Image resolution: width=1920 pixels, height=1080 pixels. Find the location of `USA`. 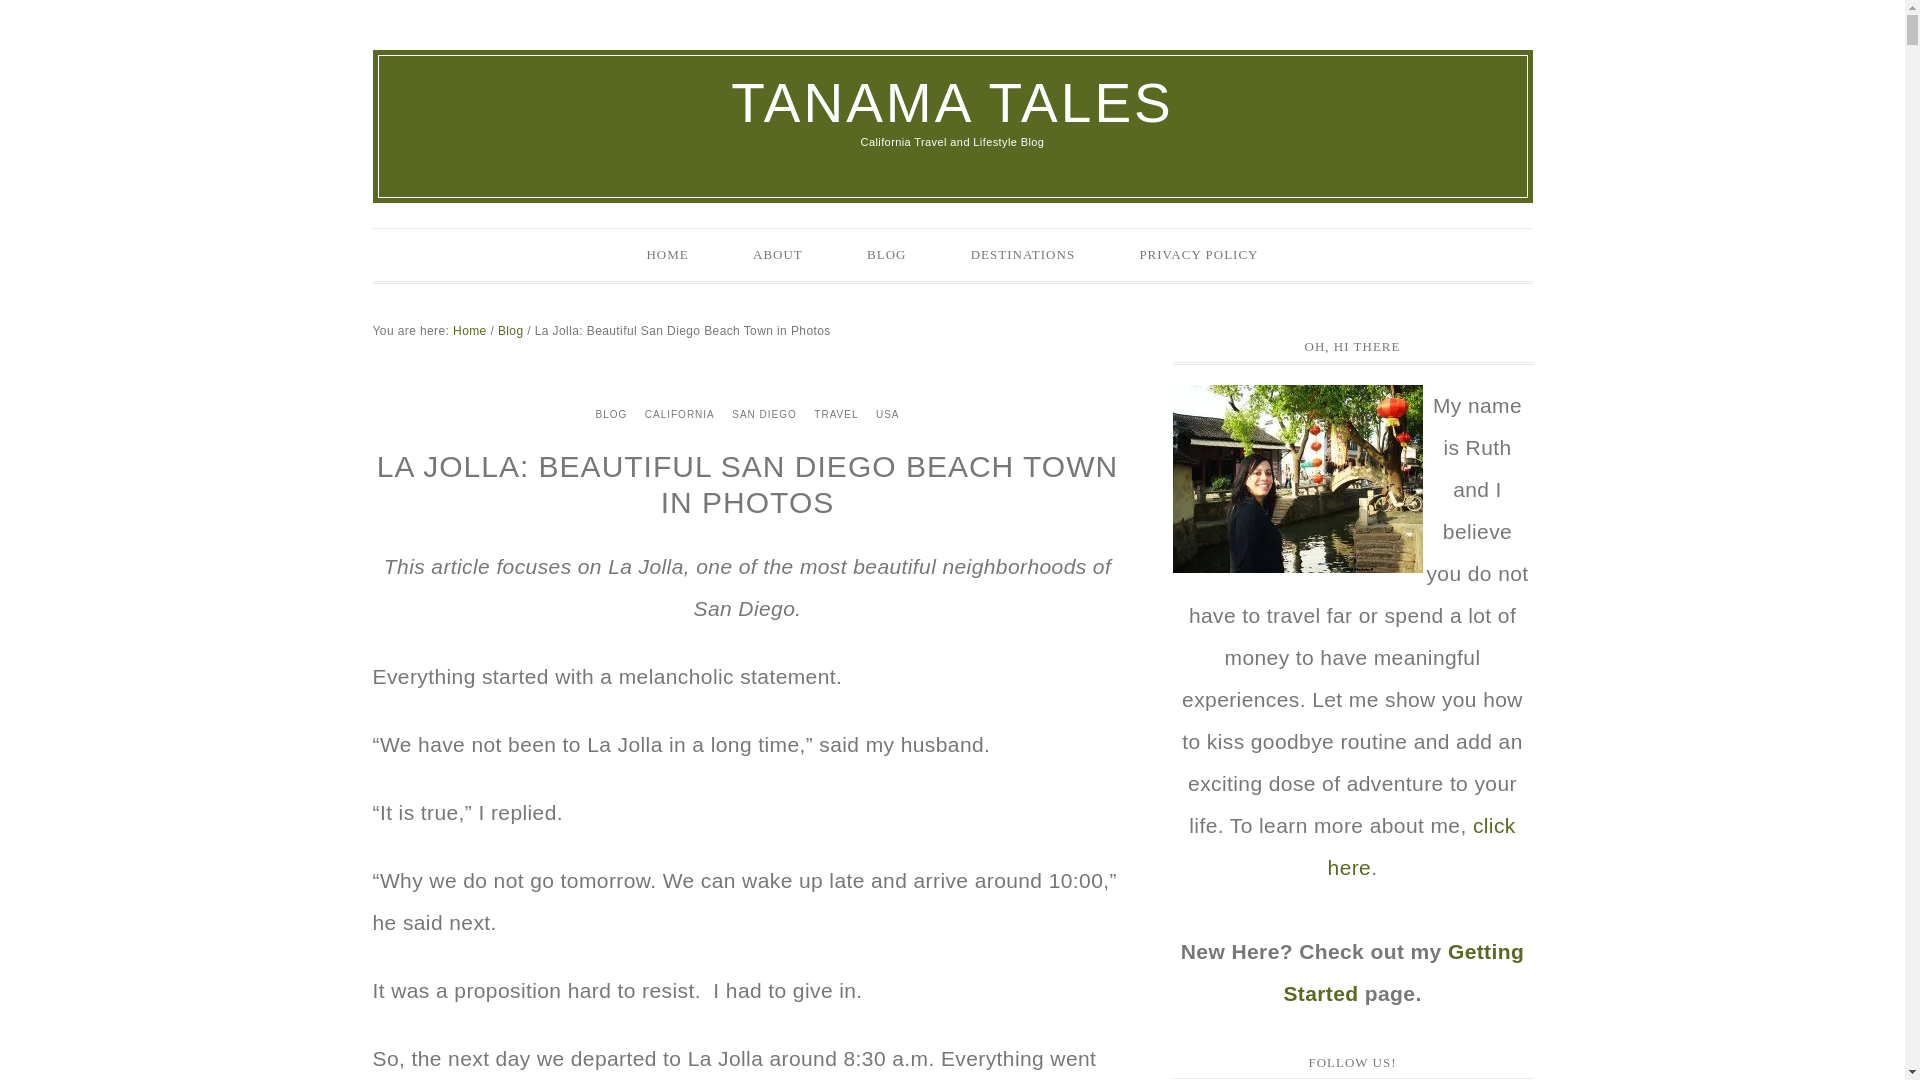

USA is located at coordinates (888, 414).